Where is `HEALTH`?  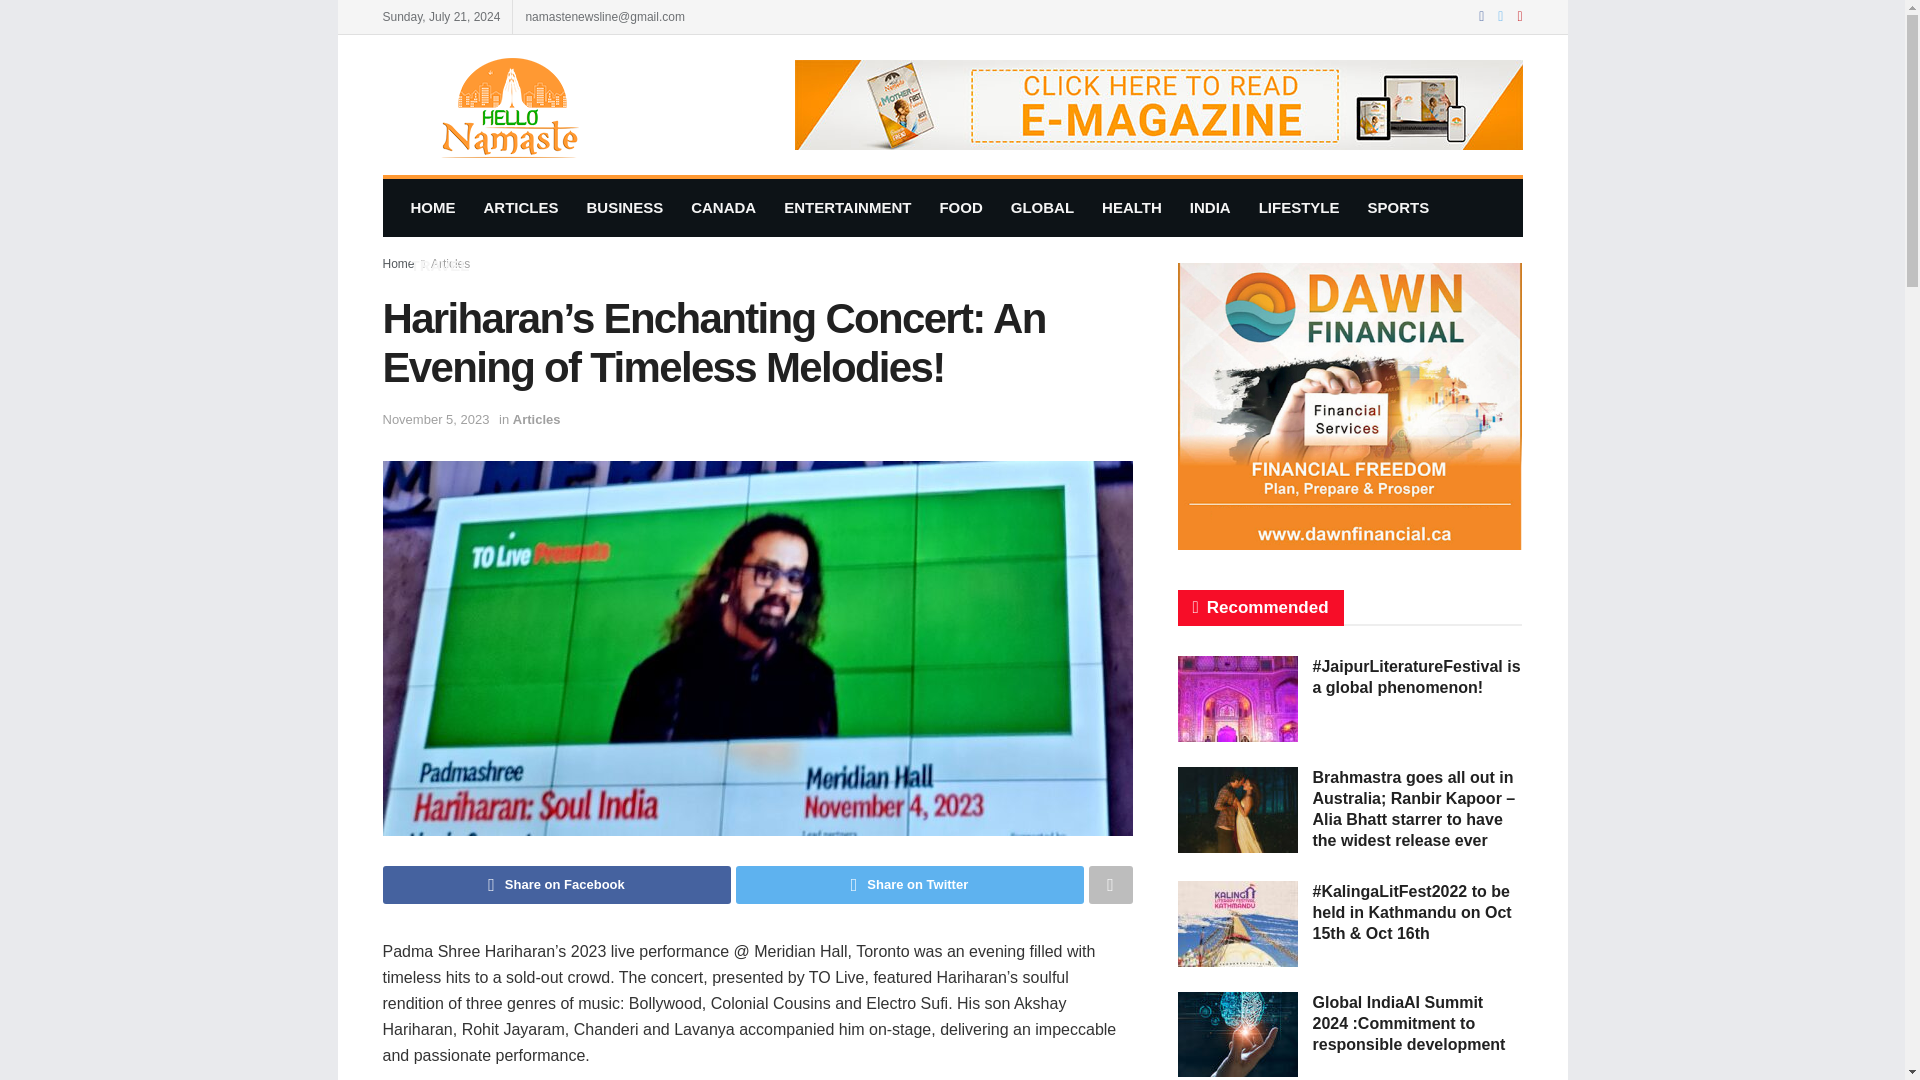 HEALTH is located at coordinates (1132, 208).